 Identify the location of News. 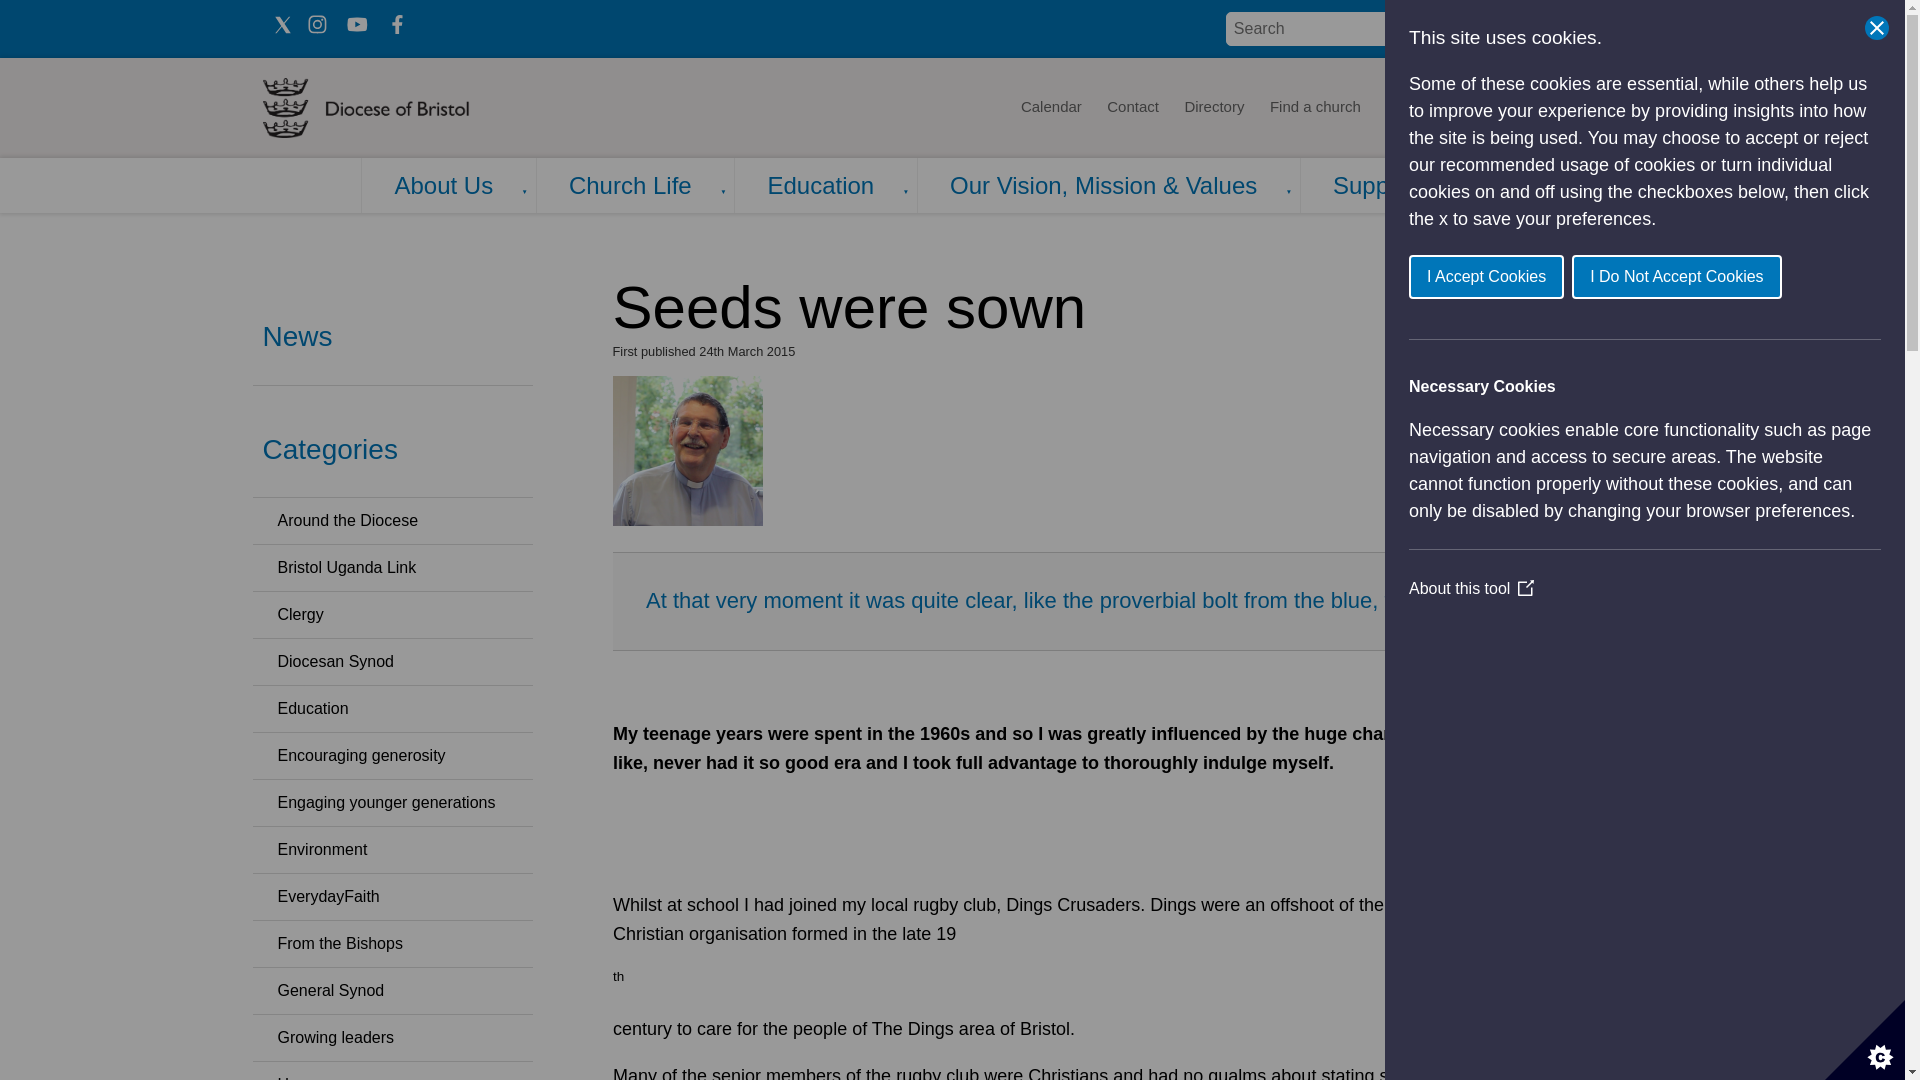
(1404, 108).